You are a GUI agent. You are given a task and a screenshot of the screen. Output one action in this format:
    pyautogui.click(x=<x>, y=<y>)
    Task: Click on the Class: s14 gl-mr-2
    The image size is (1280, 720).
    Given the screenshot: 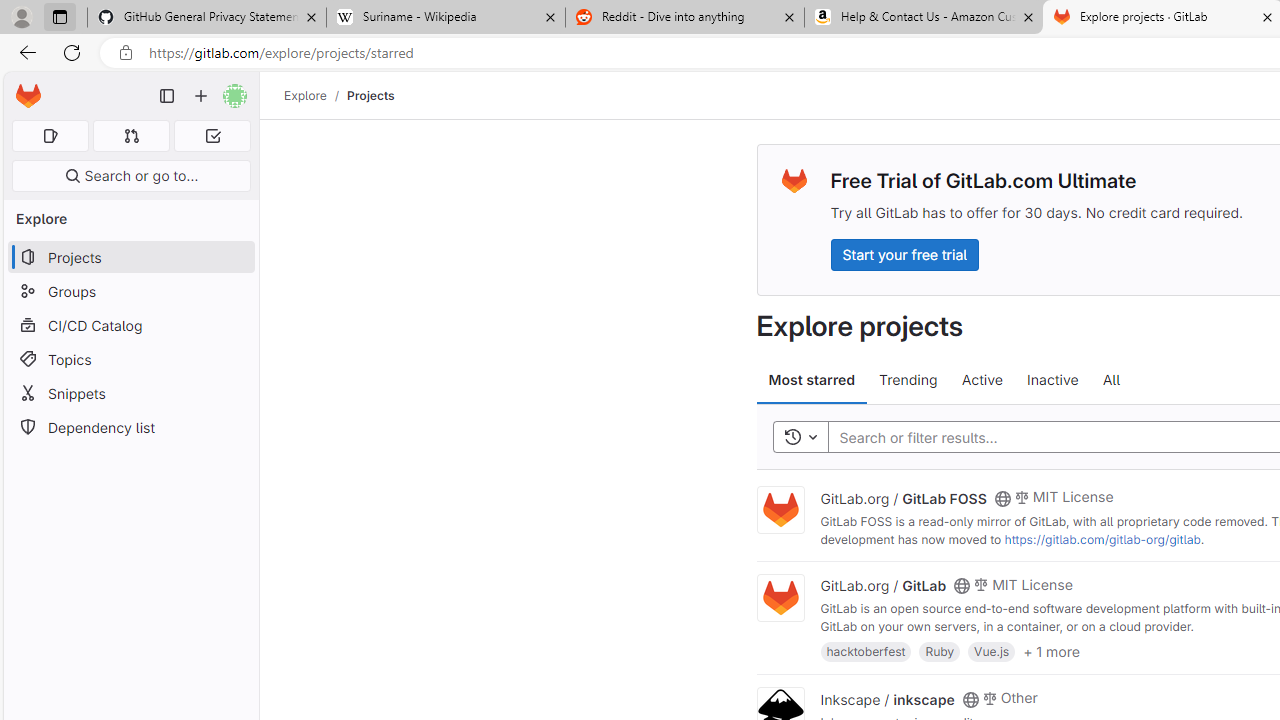 What is the action you would take?
    pyautogui.click(x=989, y=696)
    